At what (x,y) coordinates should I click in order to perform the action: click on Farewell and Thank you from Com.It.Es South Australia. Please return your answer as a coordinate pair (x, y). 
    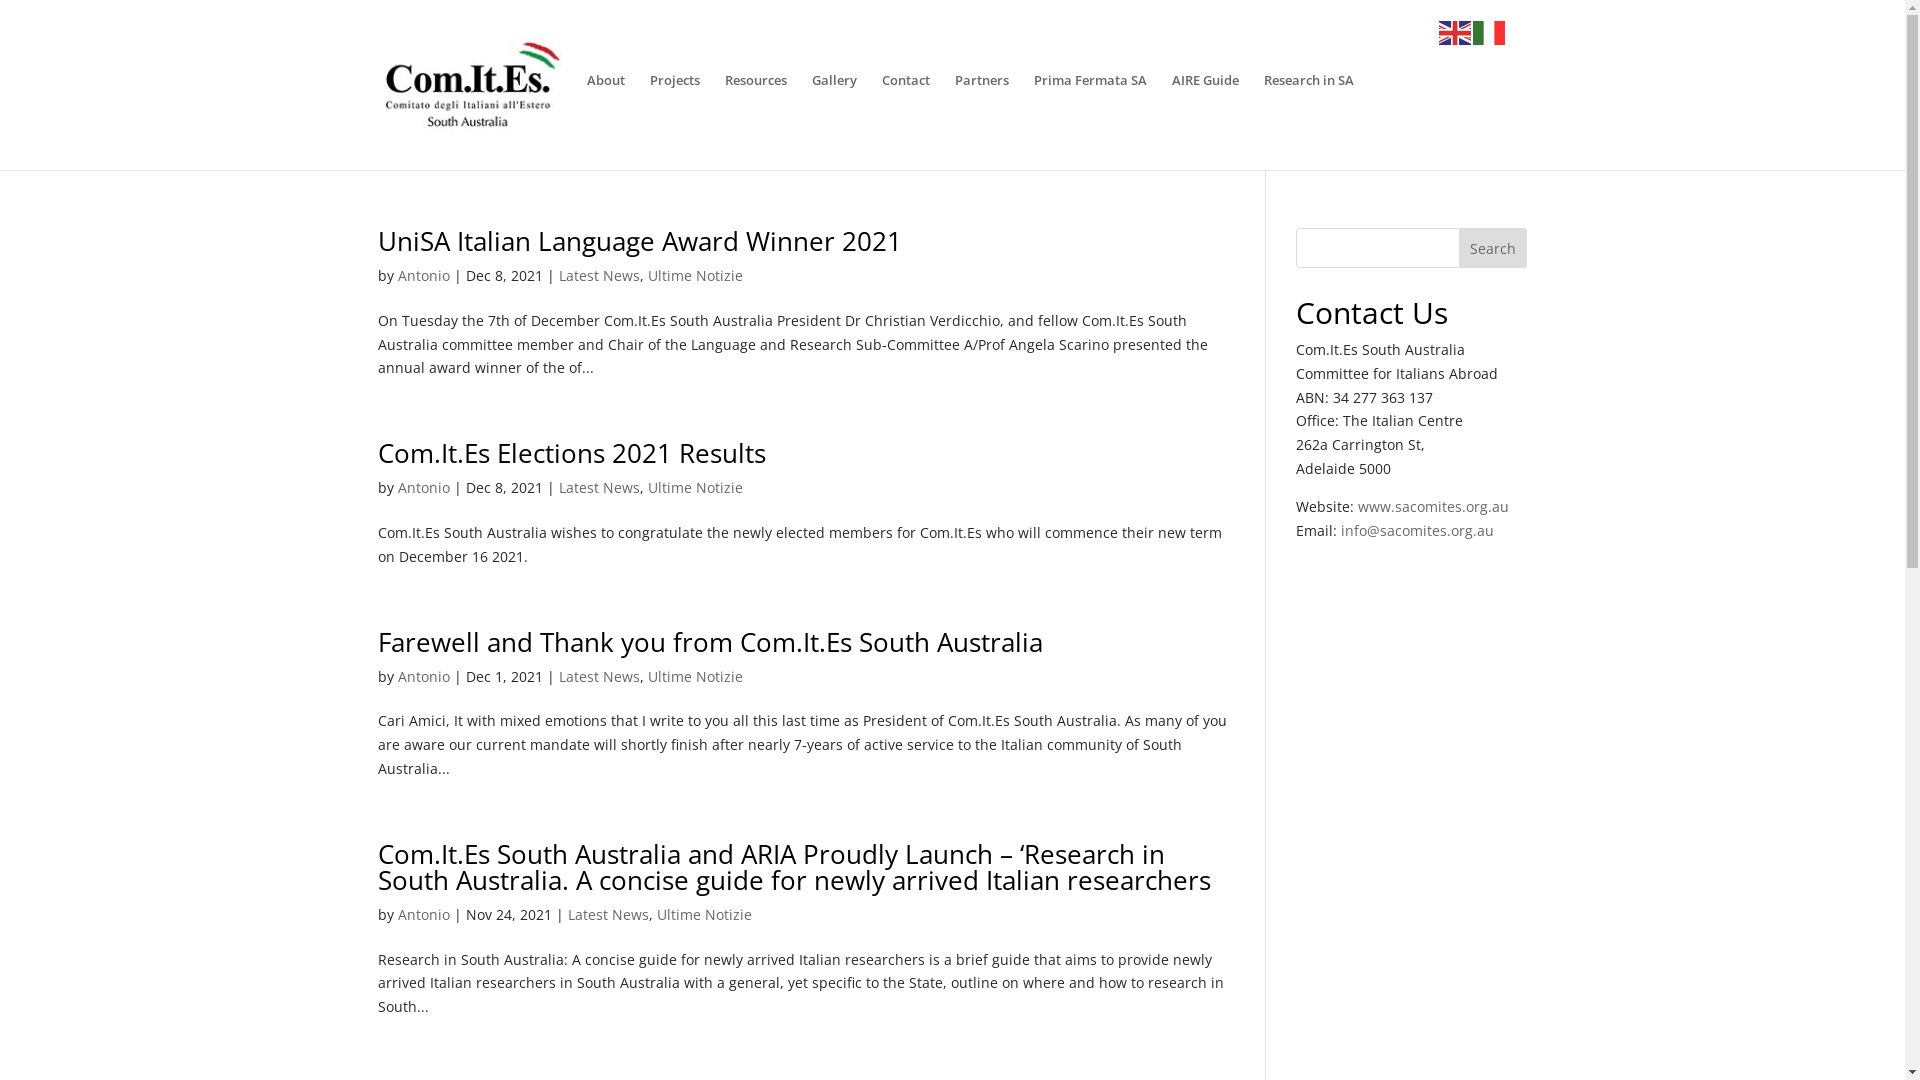
    Looking at the image, I should click on (710, 642).